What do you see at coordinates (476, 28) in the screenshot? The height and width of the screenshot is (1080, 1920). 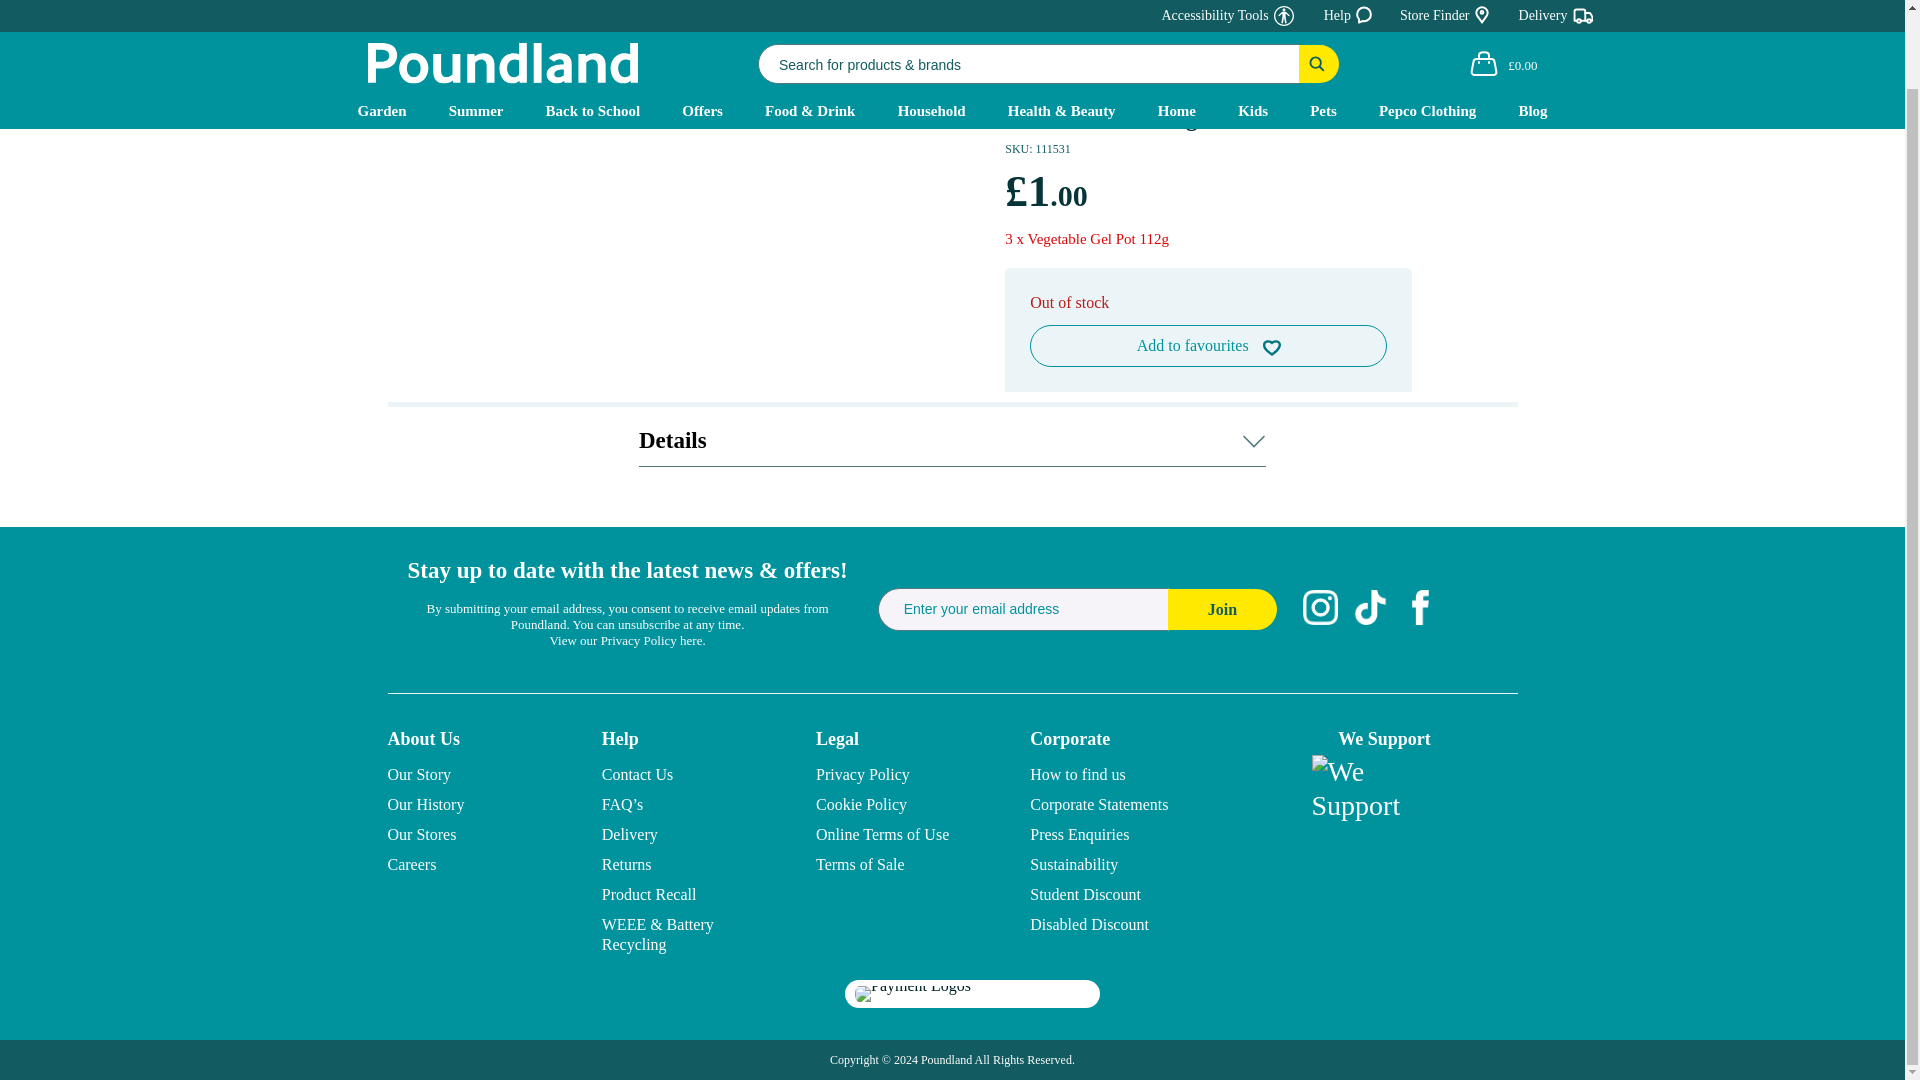 I see `Summer` at bounding box center [476, 28].